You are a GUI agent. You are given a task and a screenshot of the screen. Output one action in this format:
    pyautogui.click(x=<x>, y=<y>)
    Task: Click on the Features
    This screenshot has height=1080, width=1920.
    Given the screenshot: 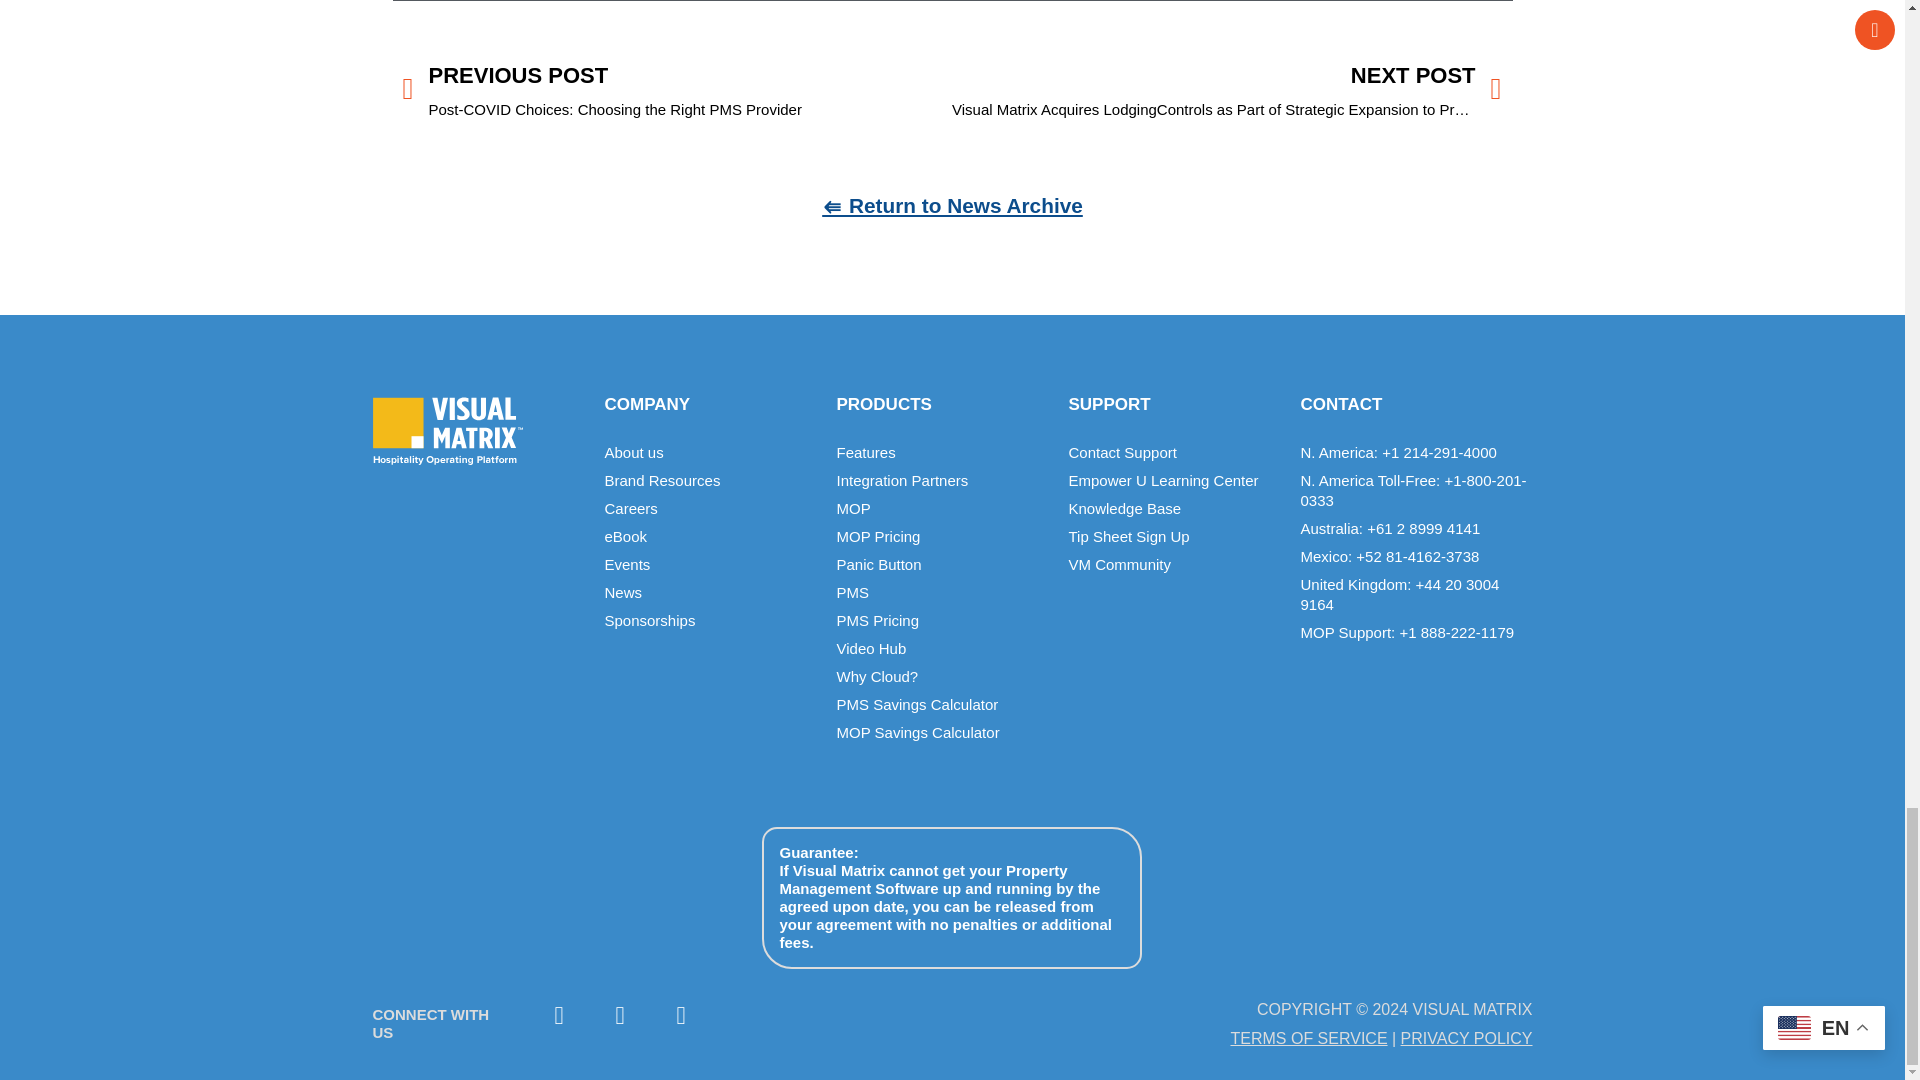 What is the action you would take?
    pyautogui.click(x=942, y=452)
    